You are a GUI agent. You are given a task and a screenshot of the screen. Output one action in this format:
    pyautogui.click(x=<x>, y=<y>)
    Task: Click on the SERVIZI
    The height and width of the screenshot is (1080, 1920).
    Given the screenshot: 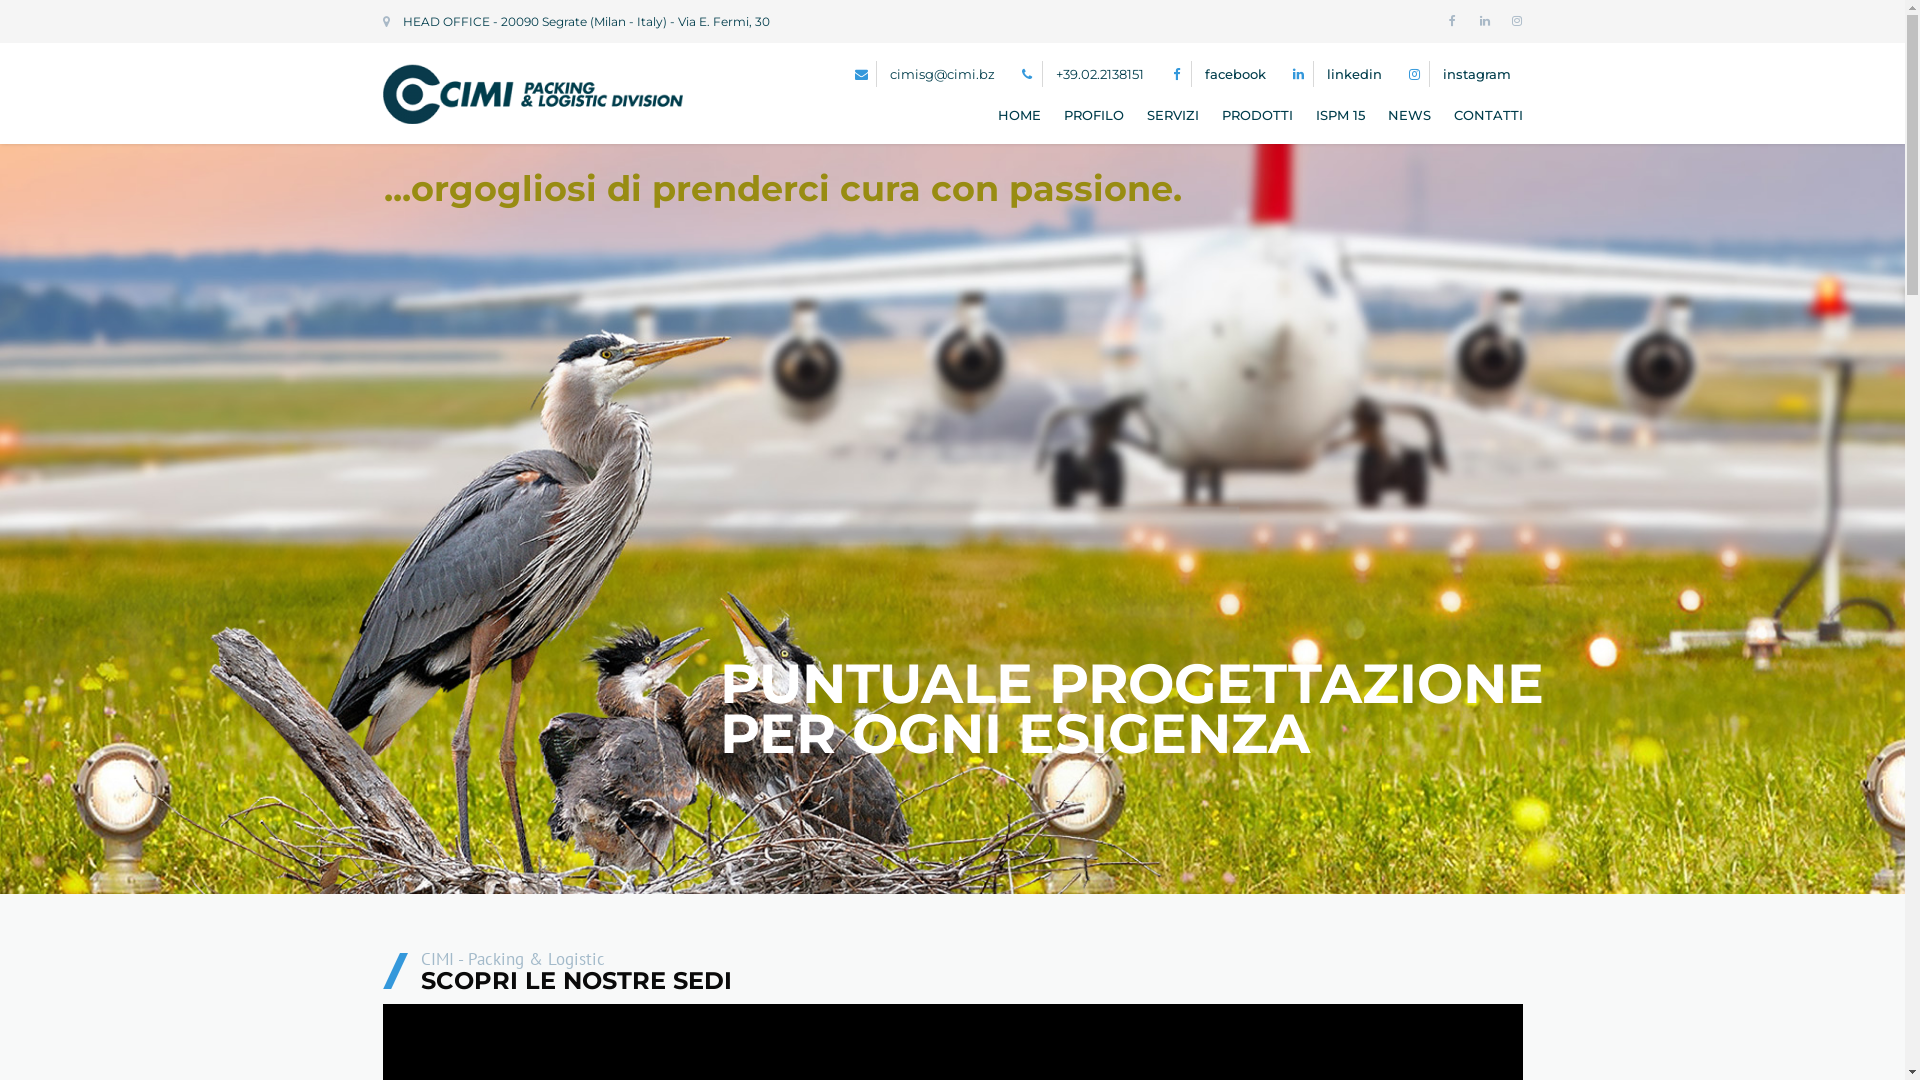 What is the action you would take?
    pyautogui.click(x=1172, y=115)
    